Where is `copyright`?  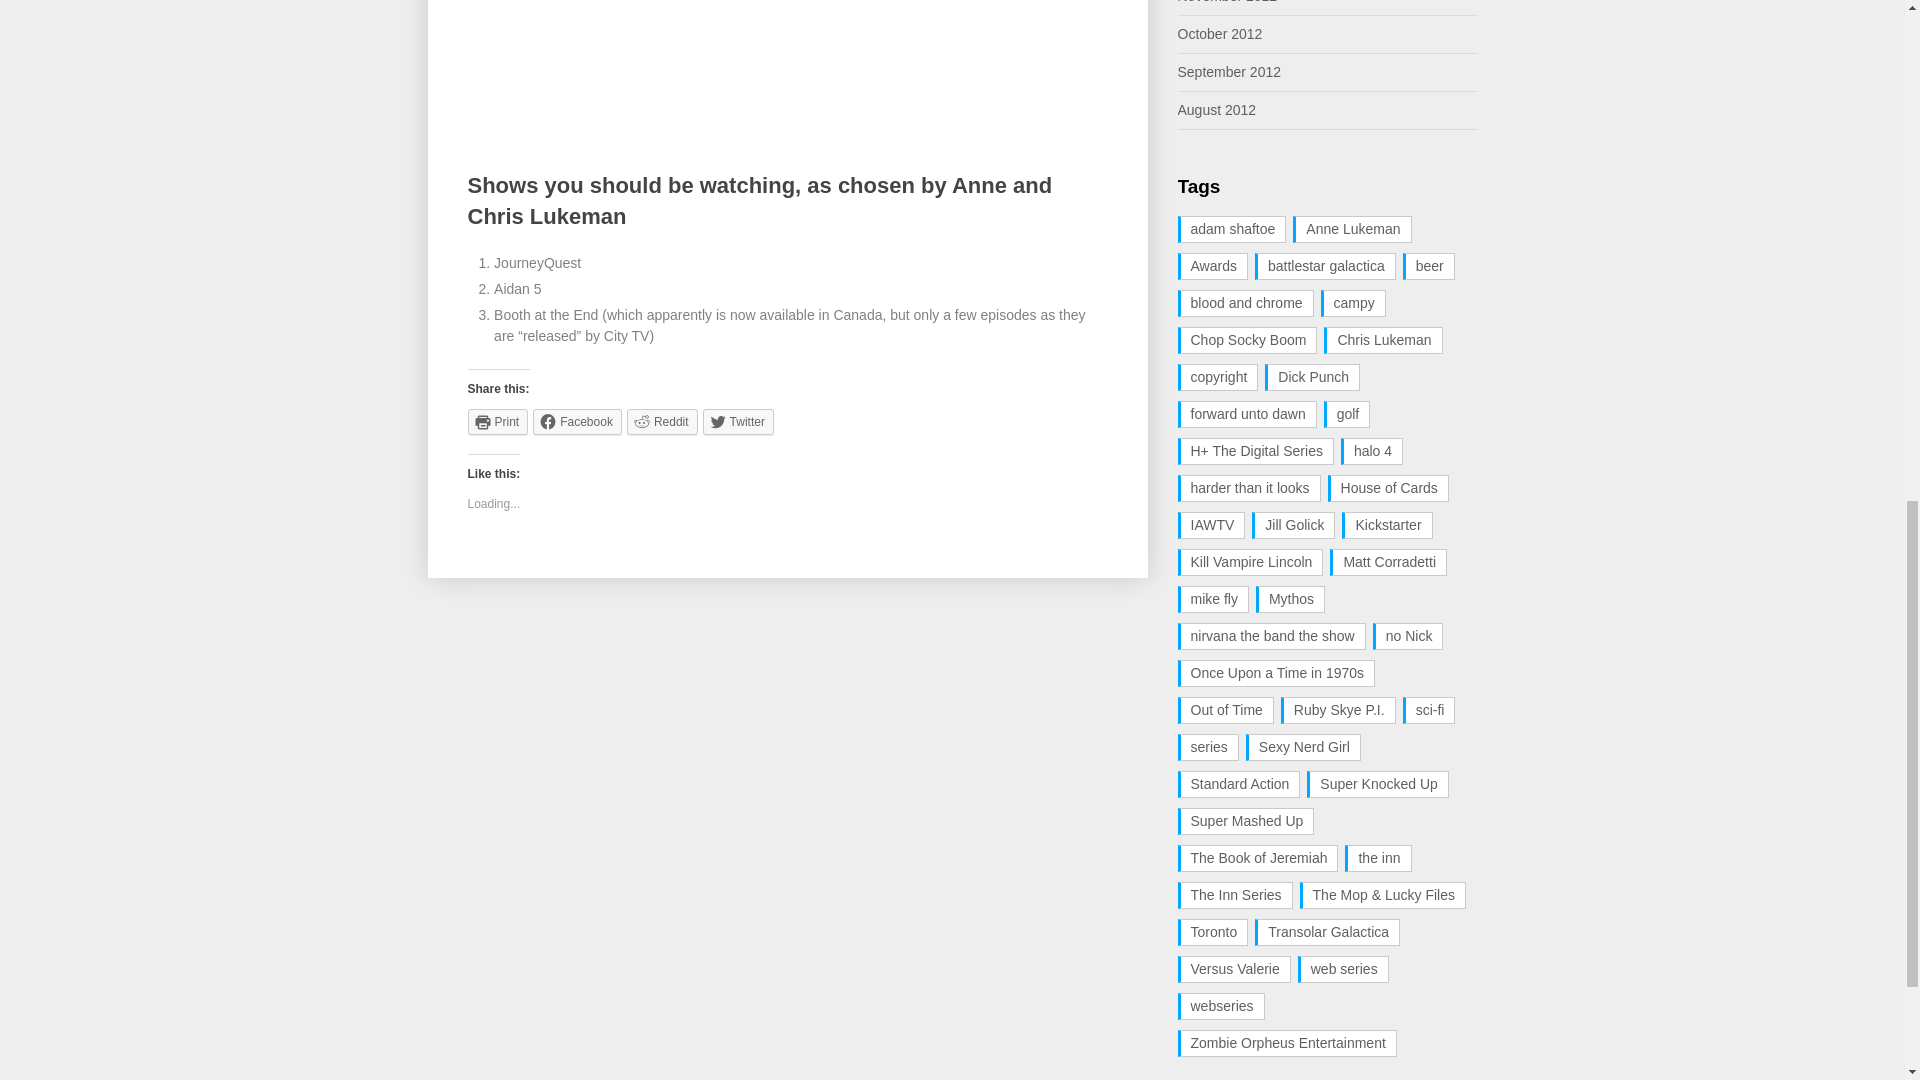 copyright is located at coordinates (1218, 376).